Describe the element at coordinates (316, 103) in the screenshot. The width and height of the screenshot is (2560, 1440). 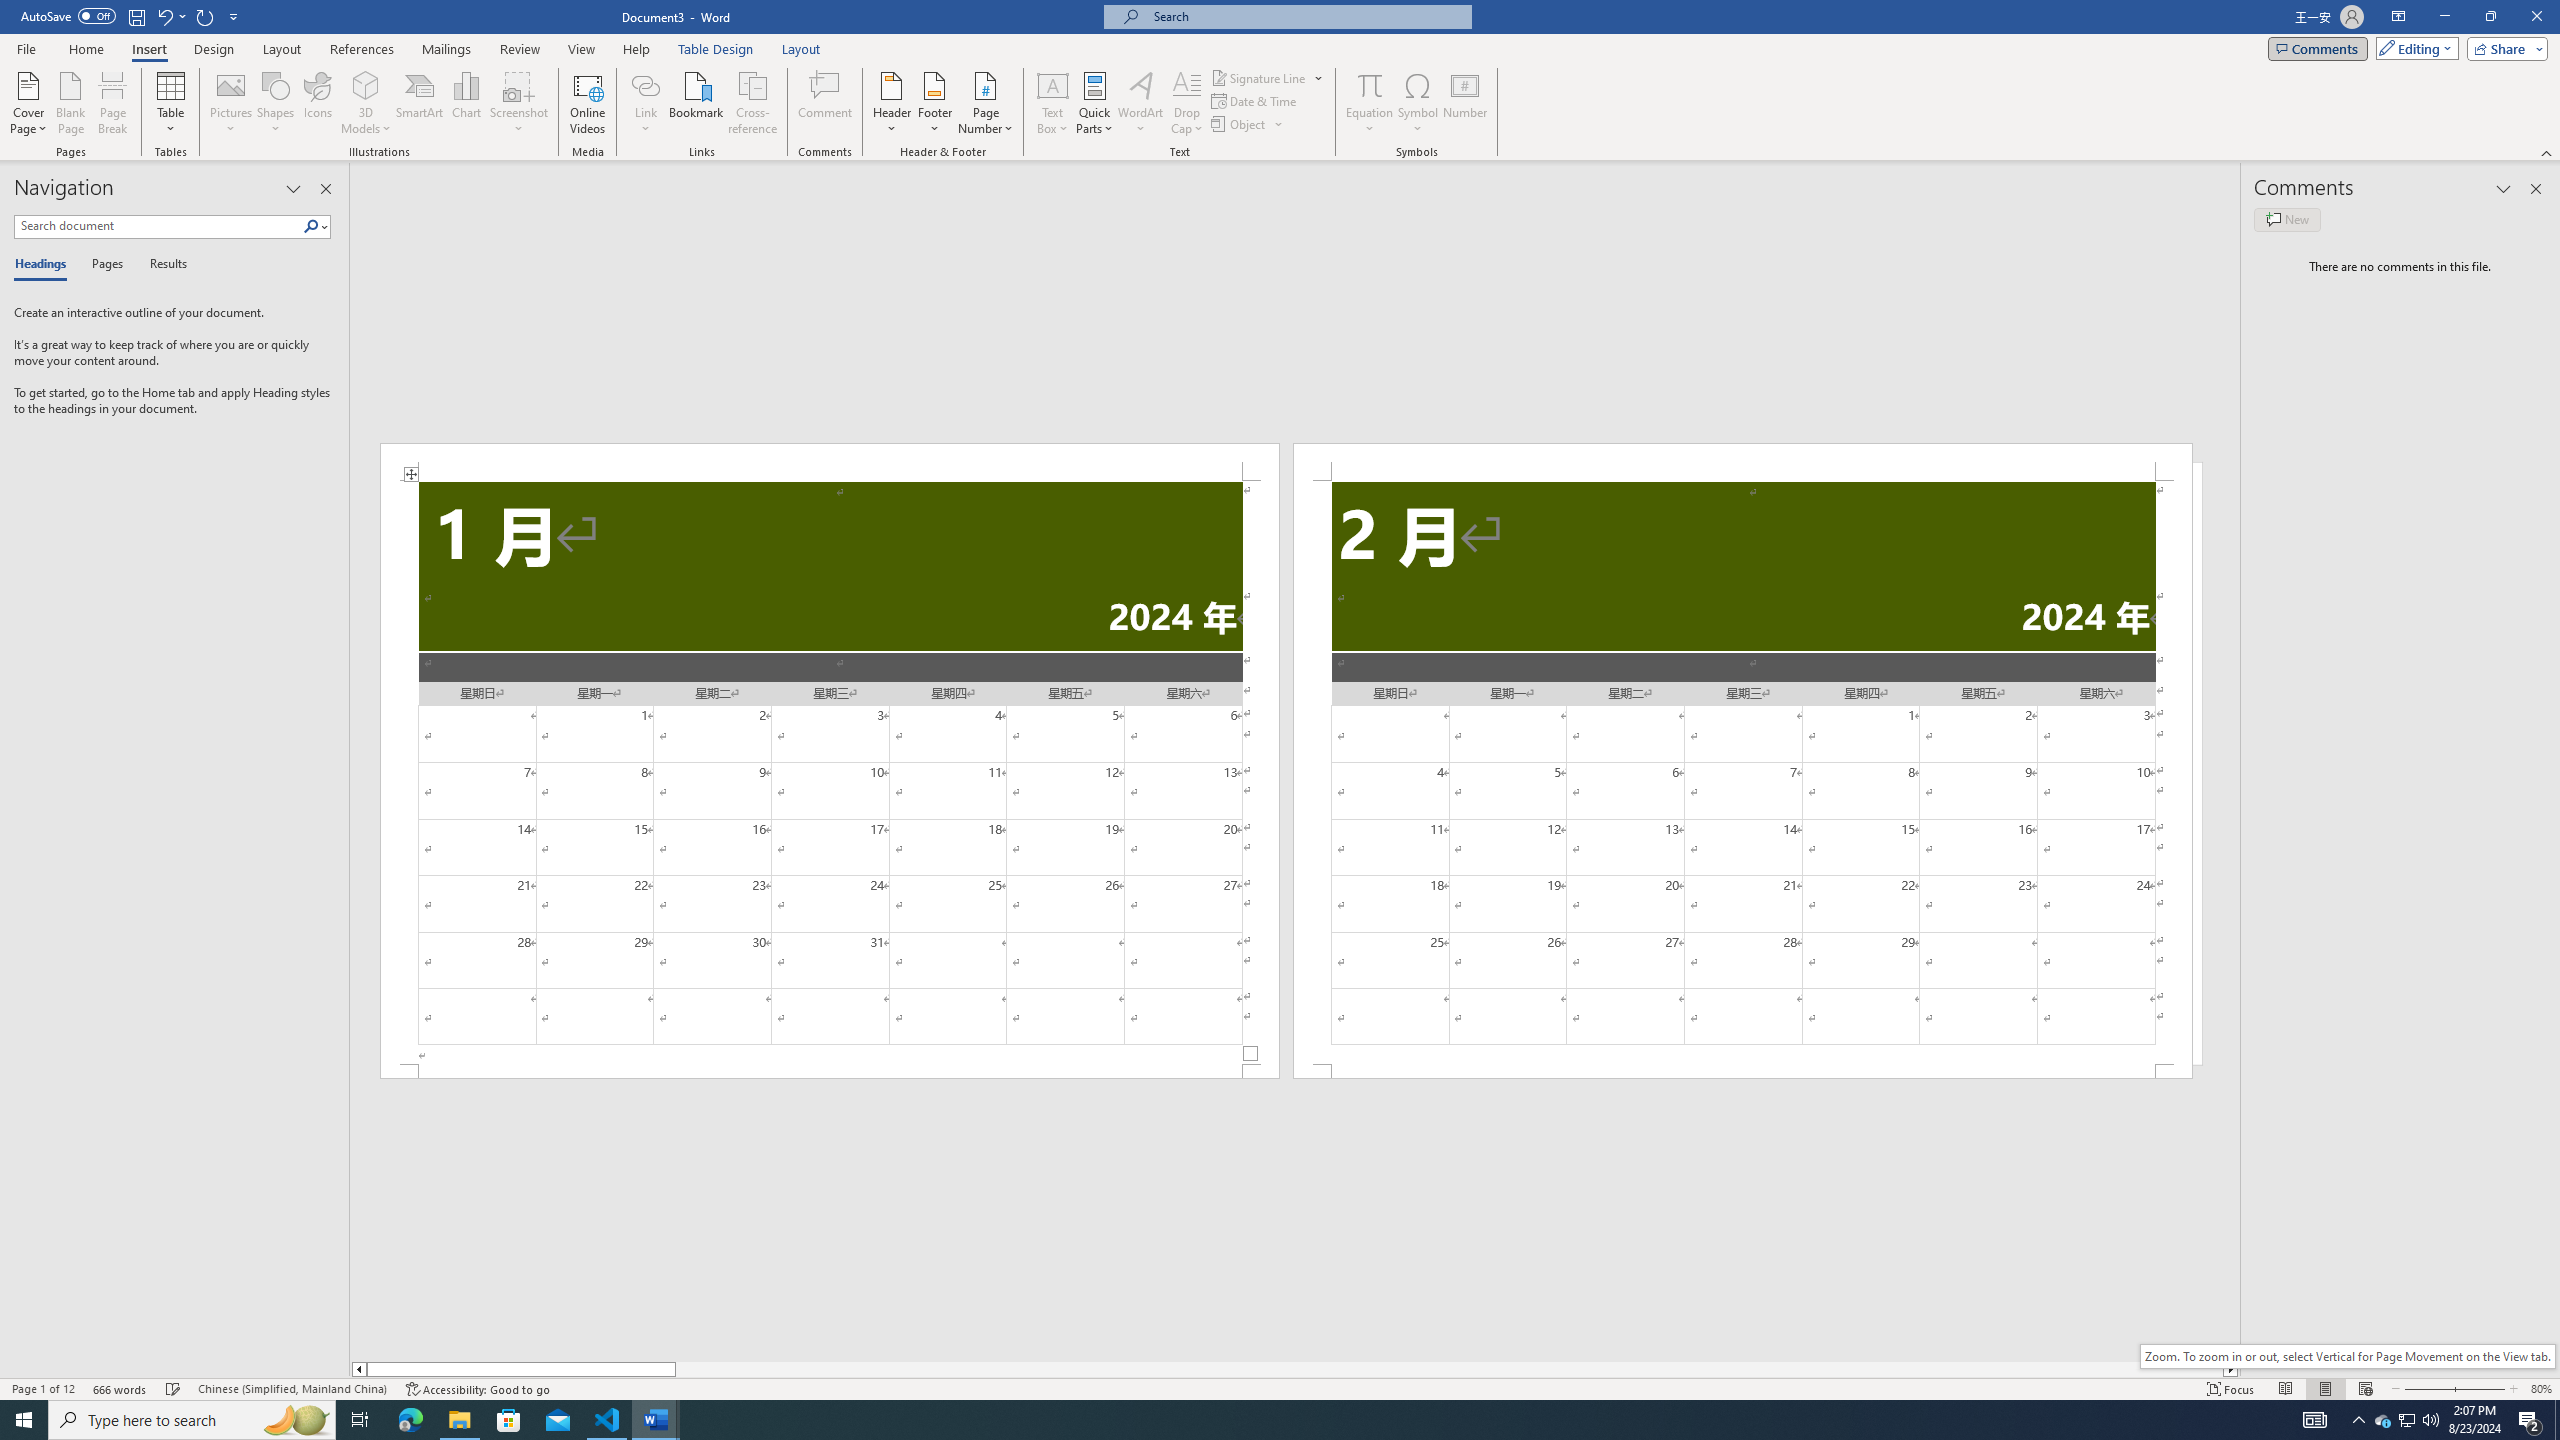
I see `Icons` at that location.